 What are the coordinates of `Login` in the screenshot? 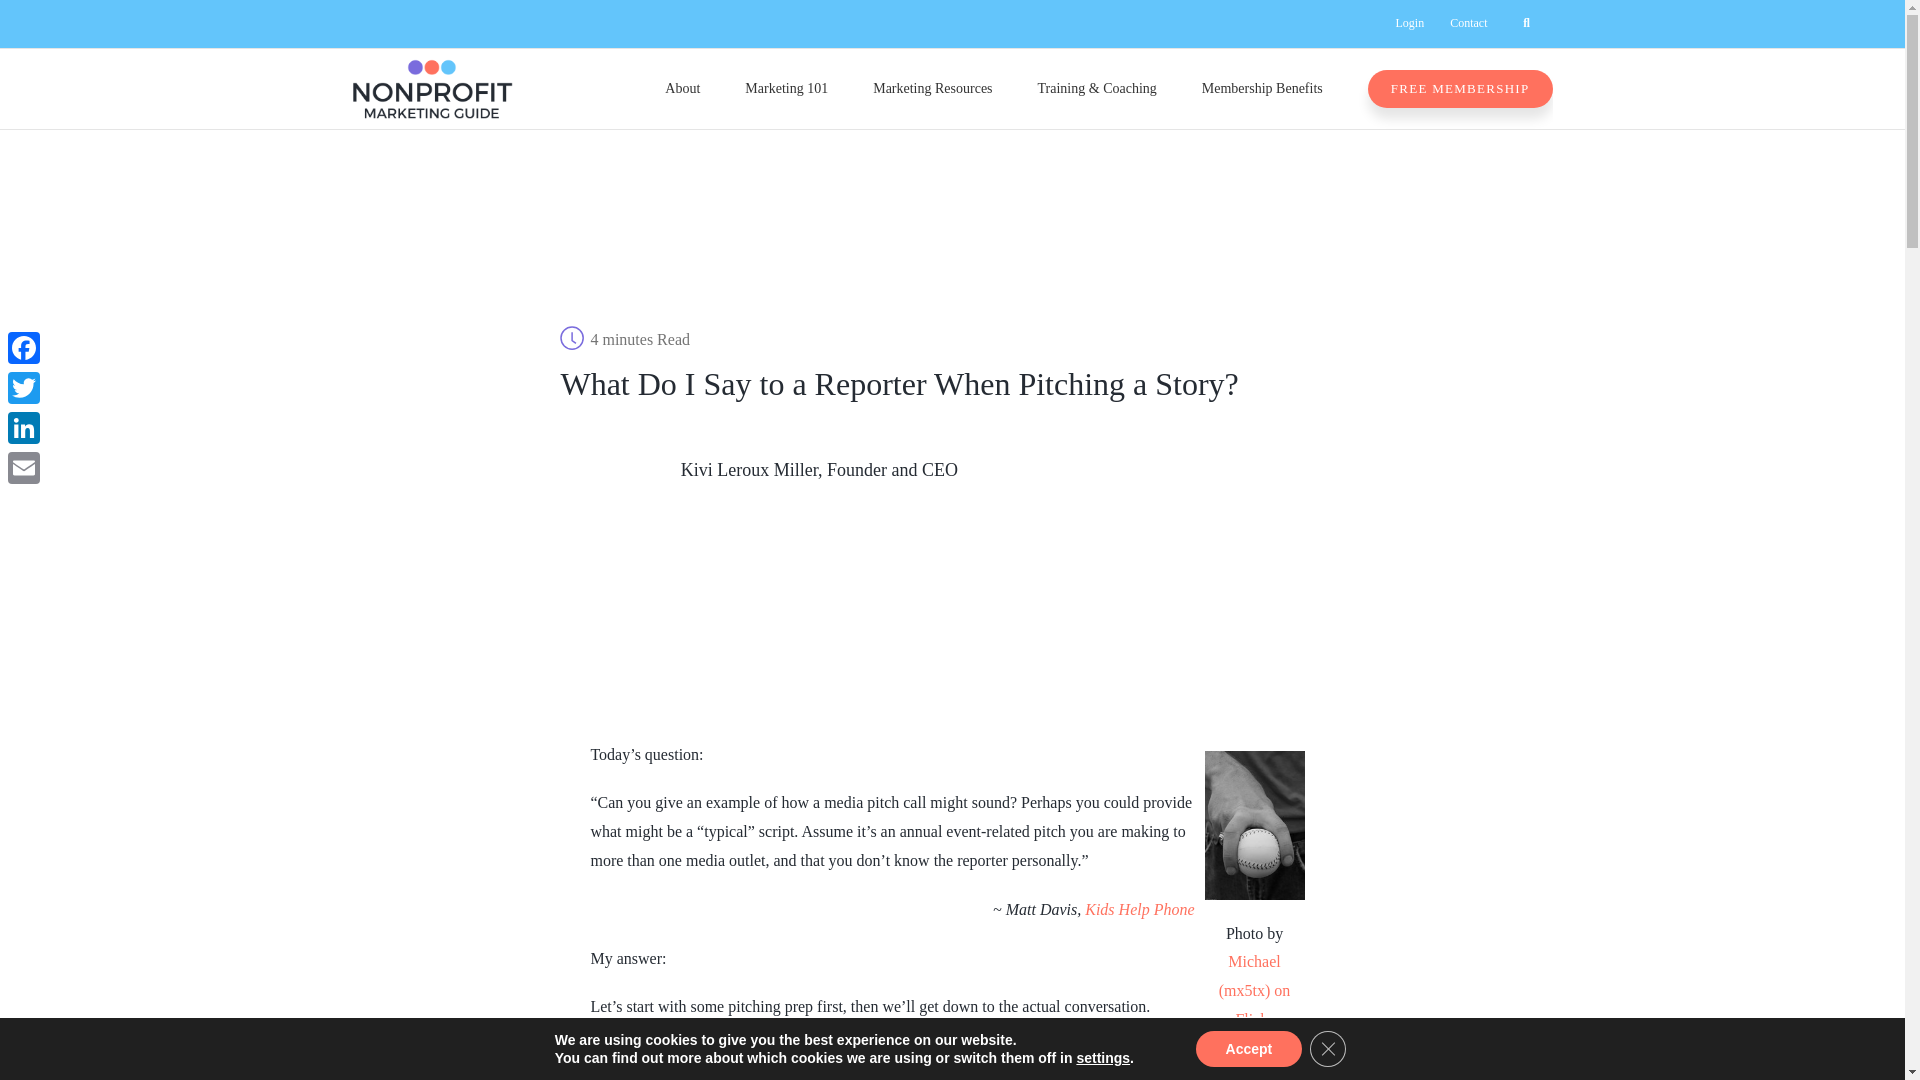 It's located at (1409, 24).